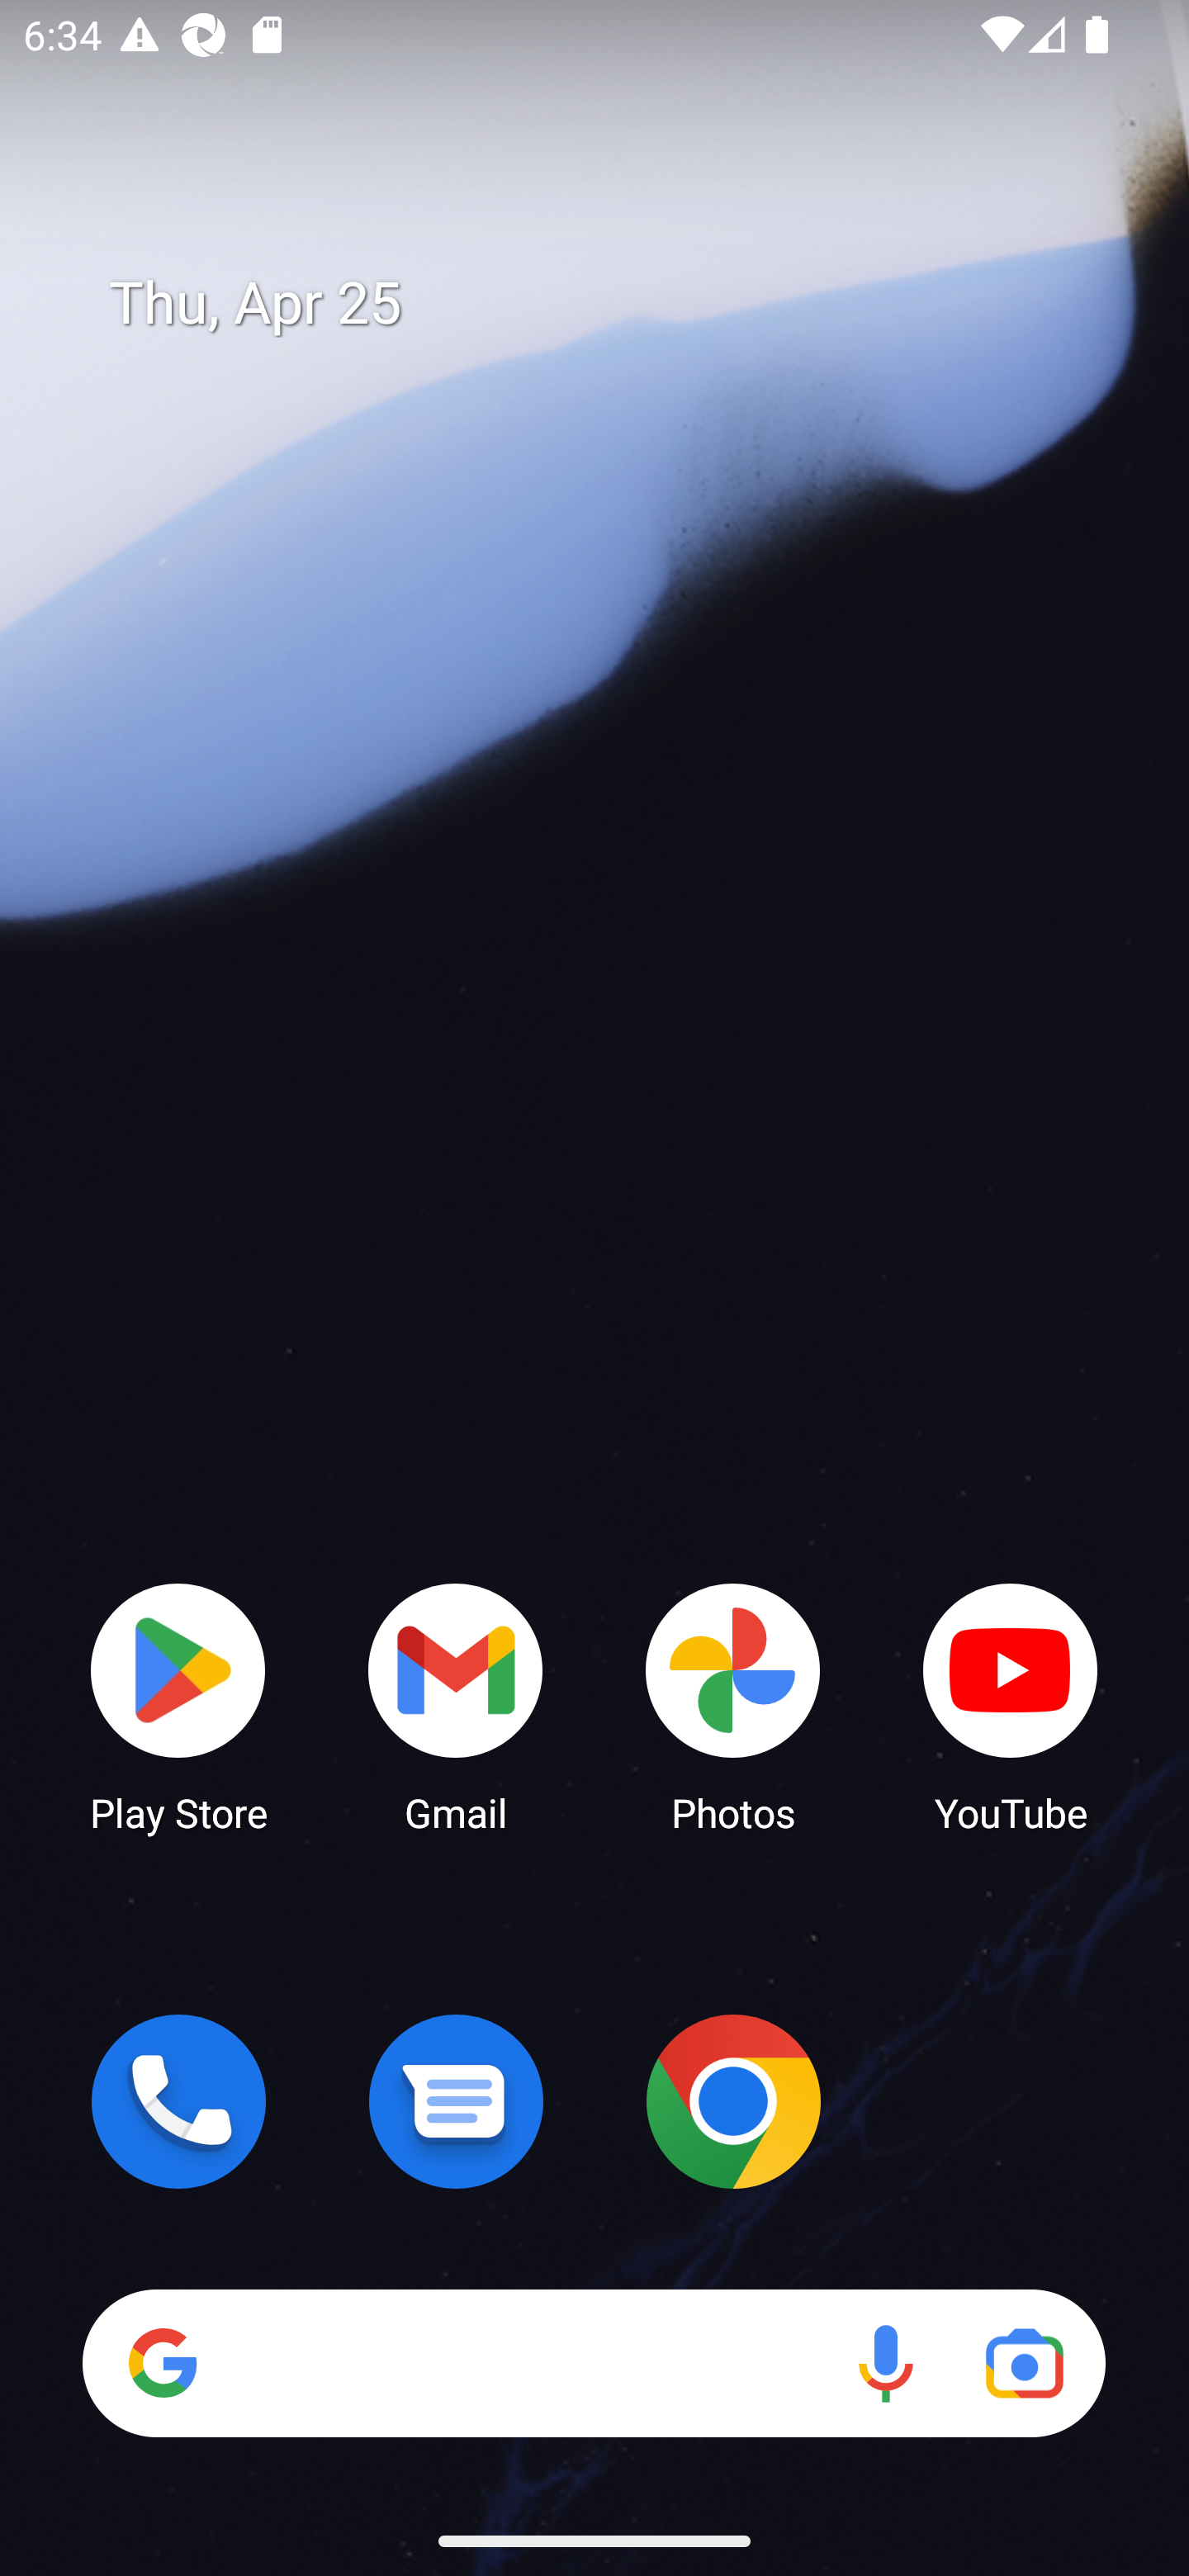 The width and height of the screenshot is (1189, 2576). I want to click on Photos, so click(733, 1706).